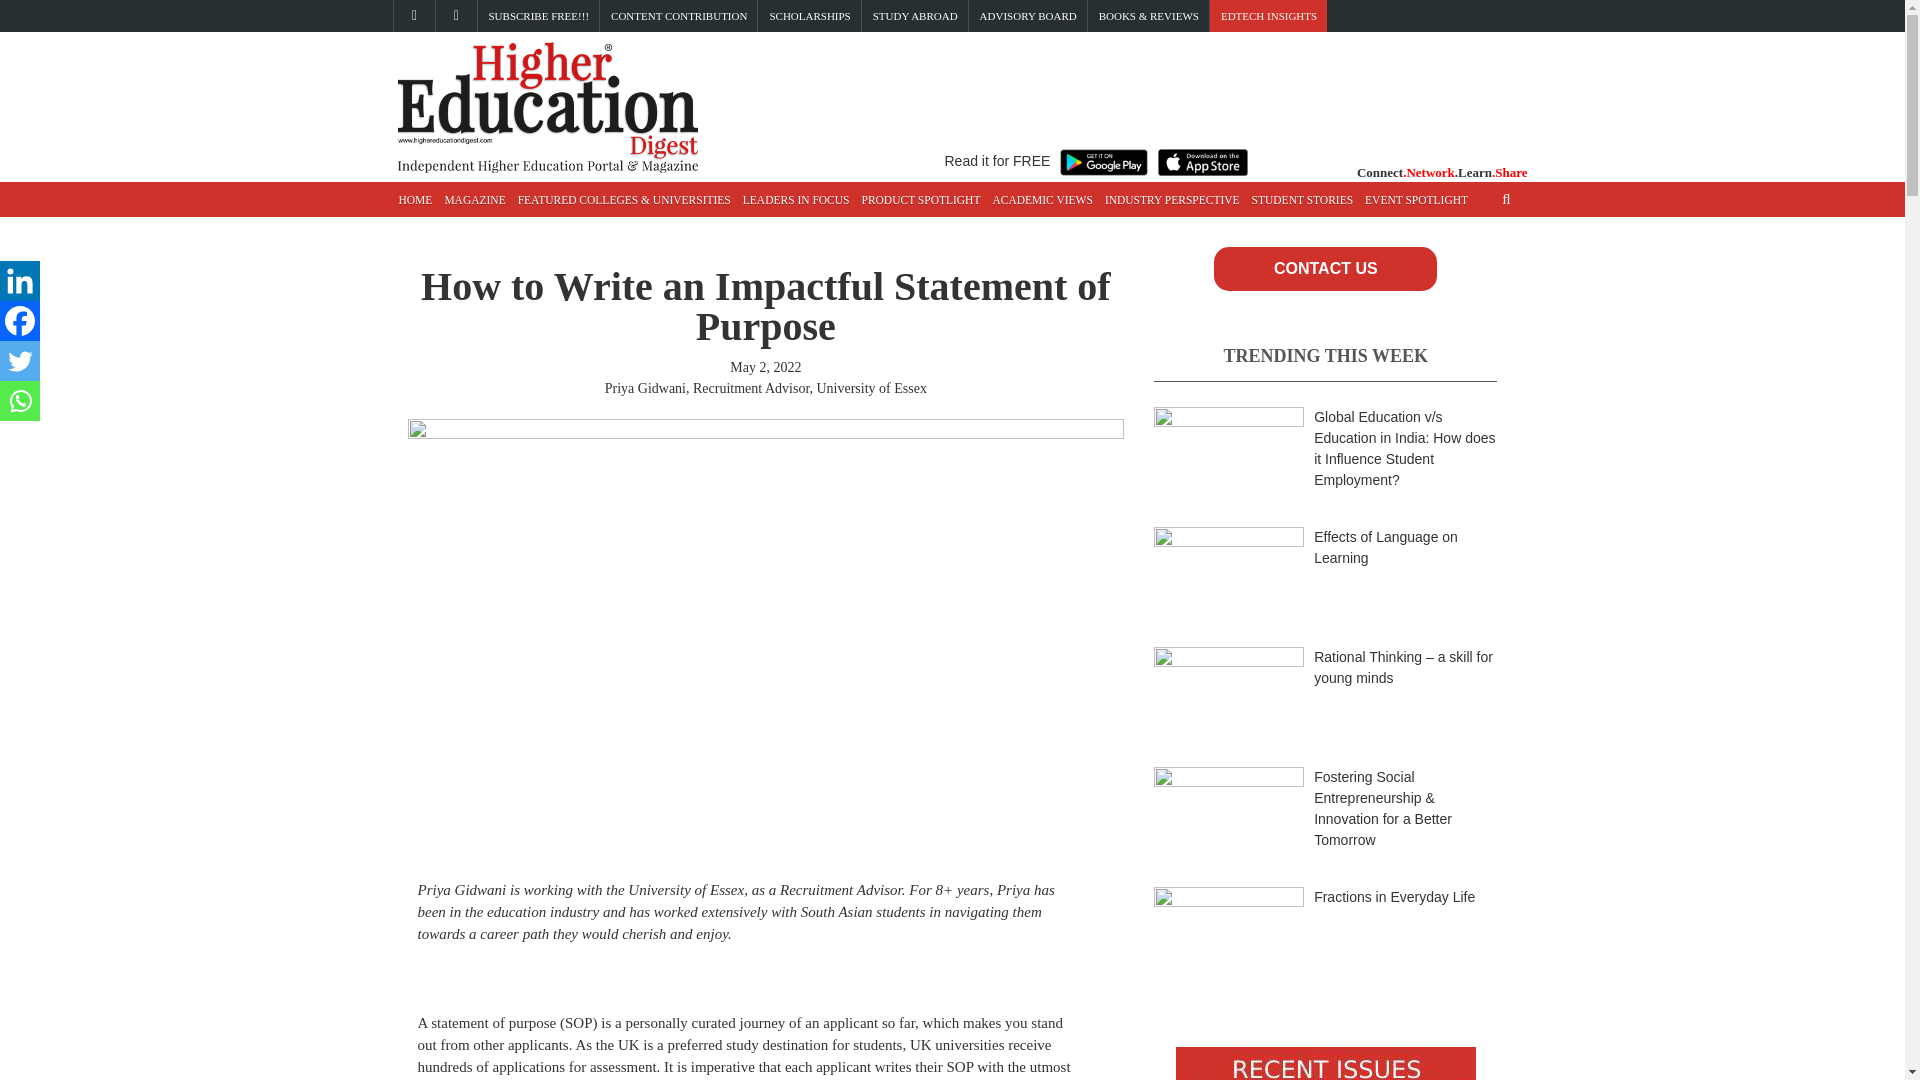 This screenshot has height=1080, width=1920. What do you see at coordinates (1269, 16) in the screenshot?
I see `EDTECH INSIGHTS` at bounding box center [1269, 16].